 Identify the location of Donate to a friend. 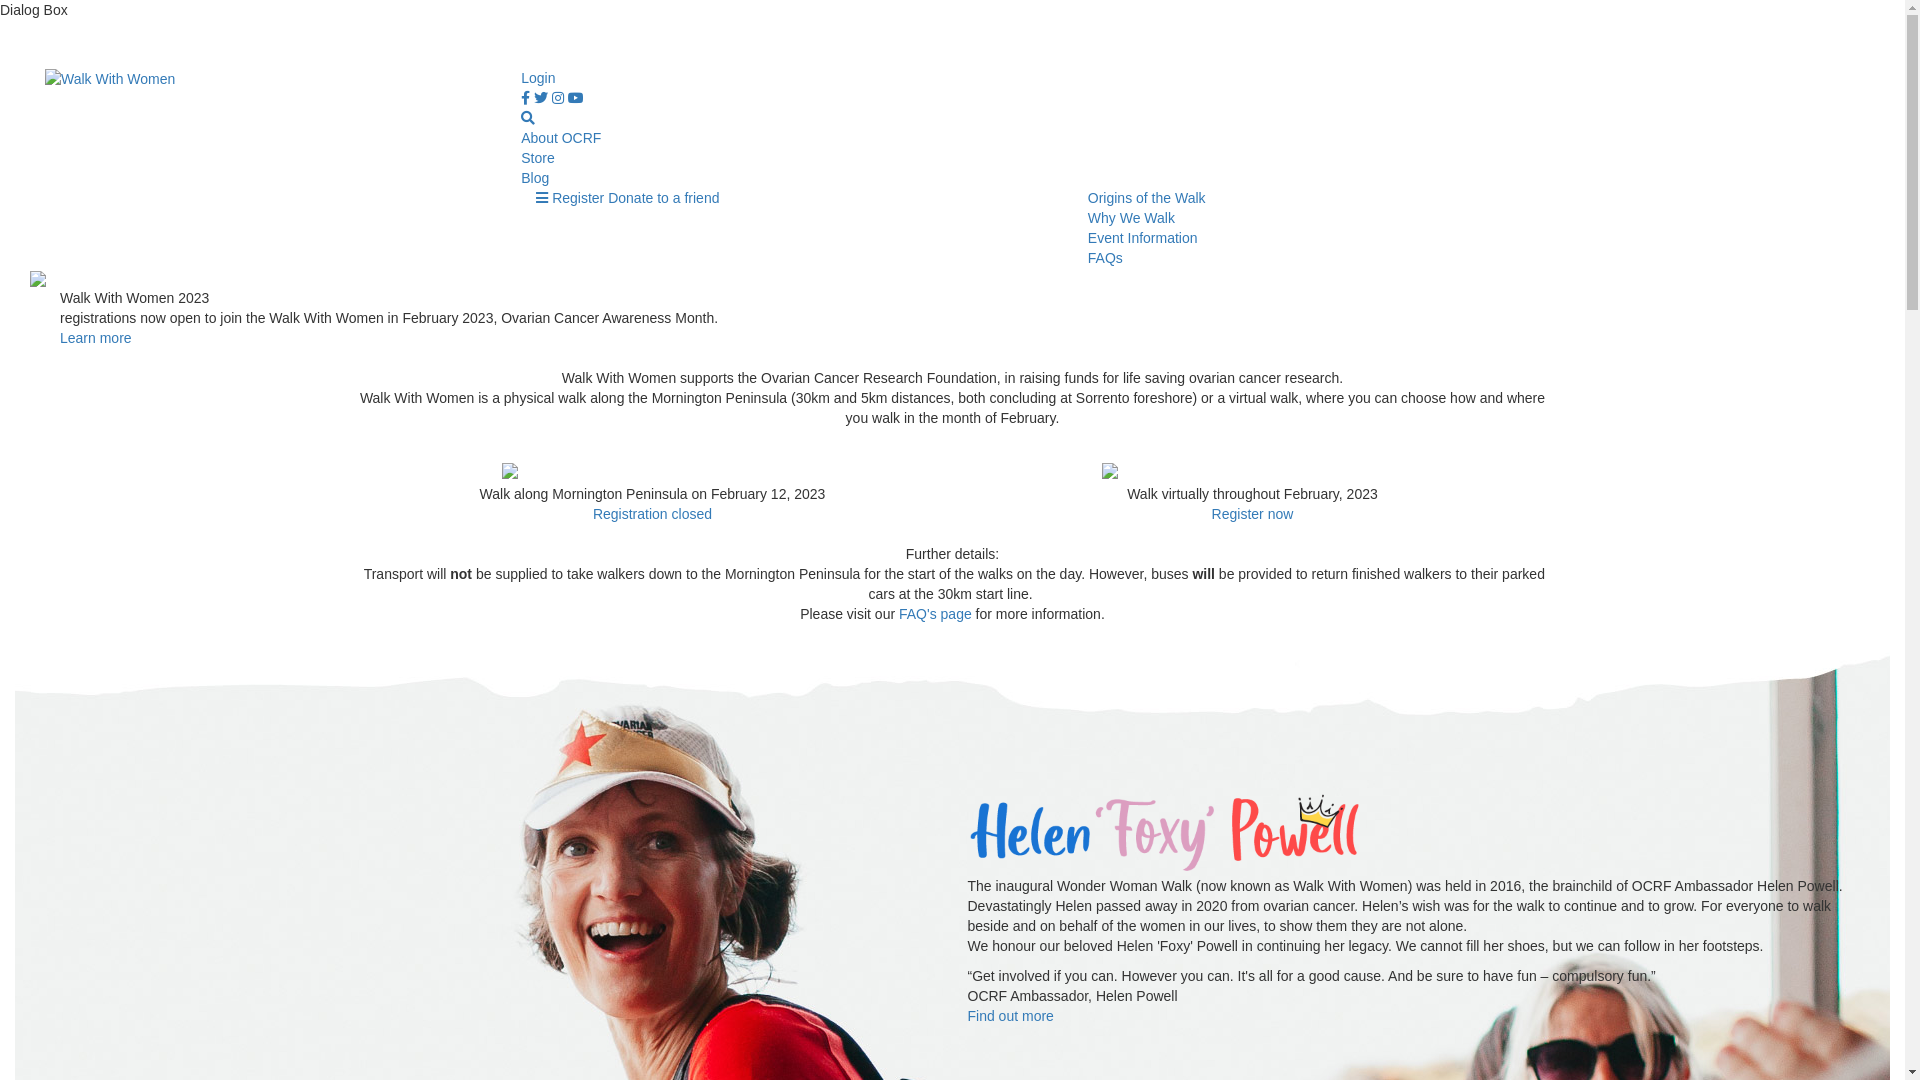
(664, 198).